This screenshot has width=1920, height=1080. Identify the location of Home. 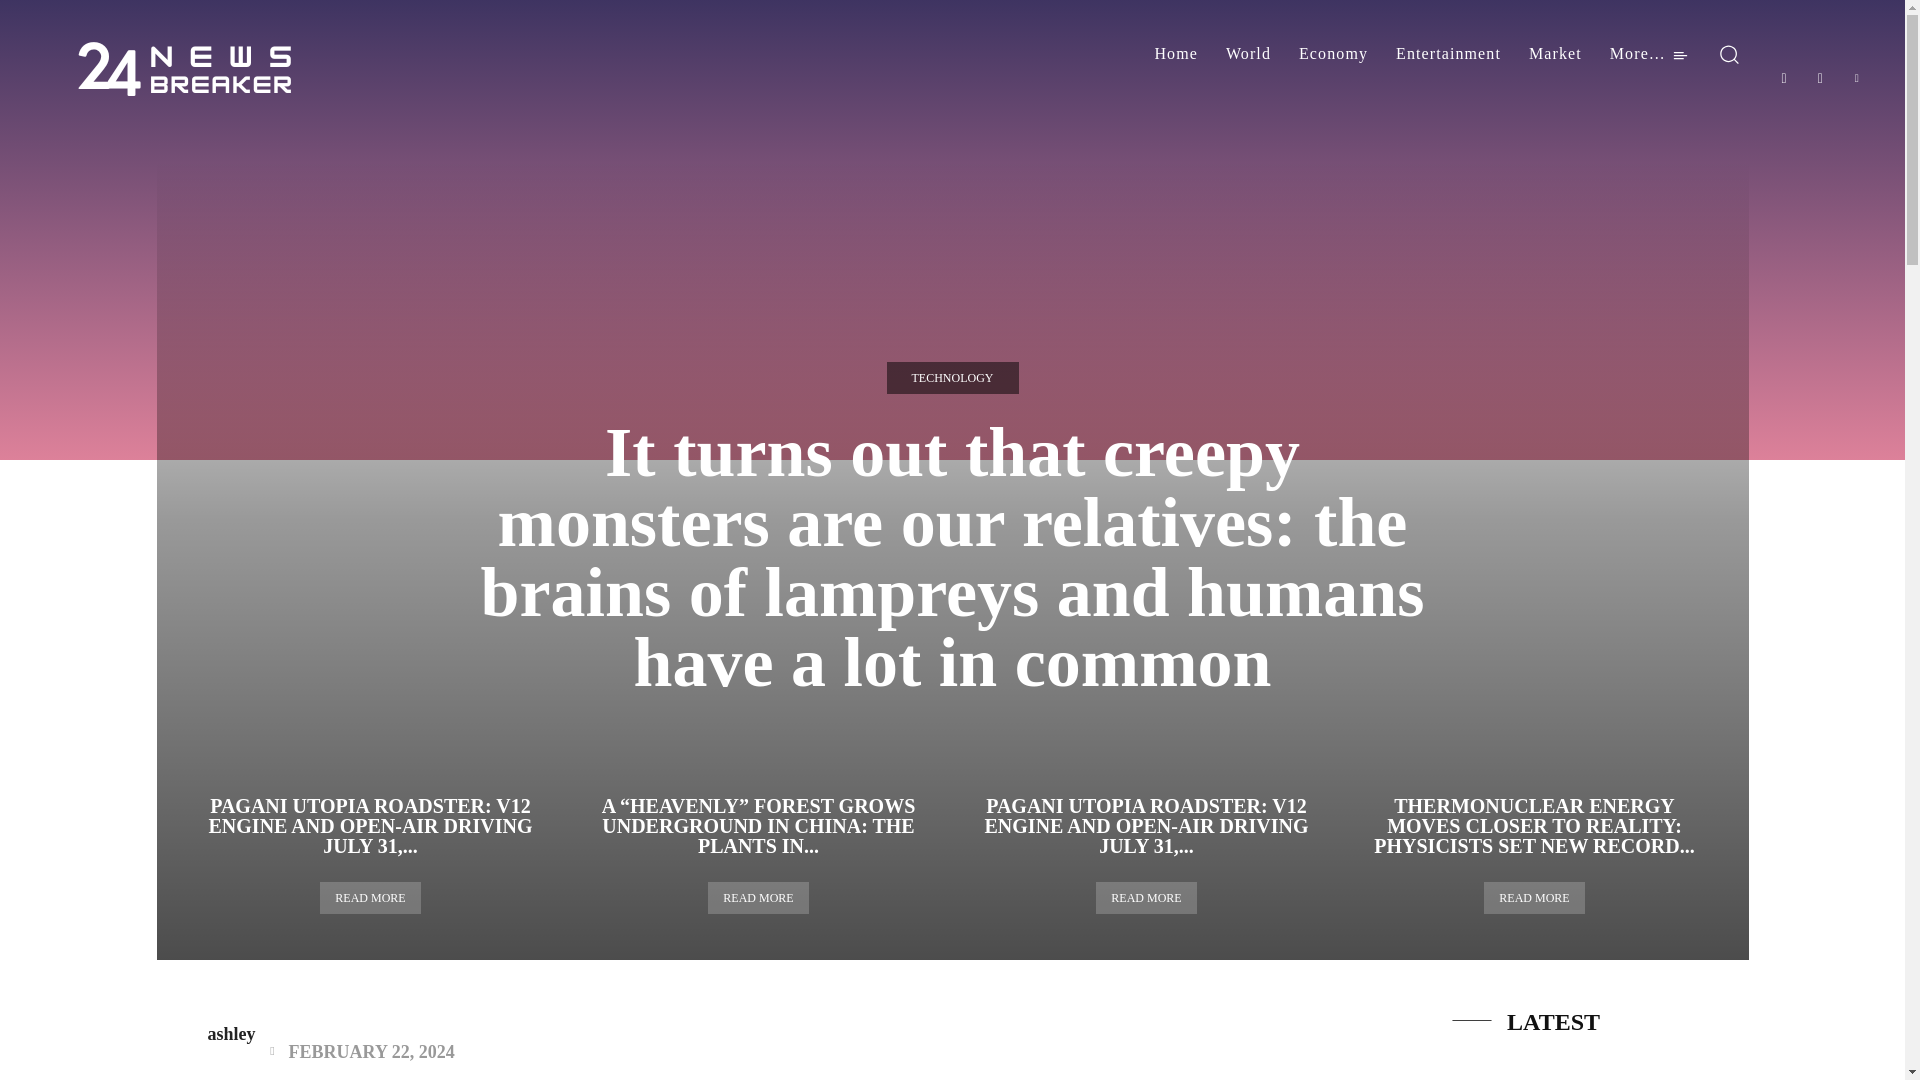
(1176, 54).